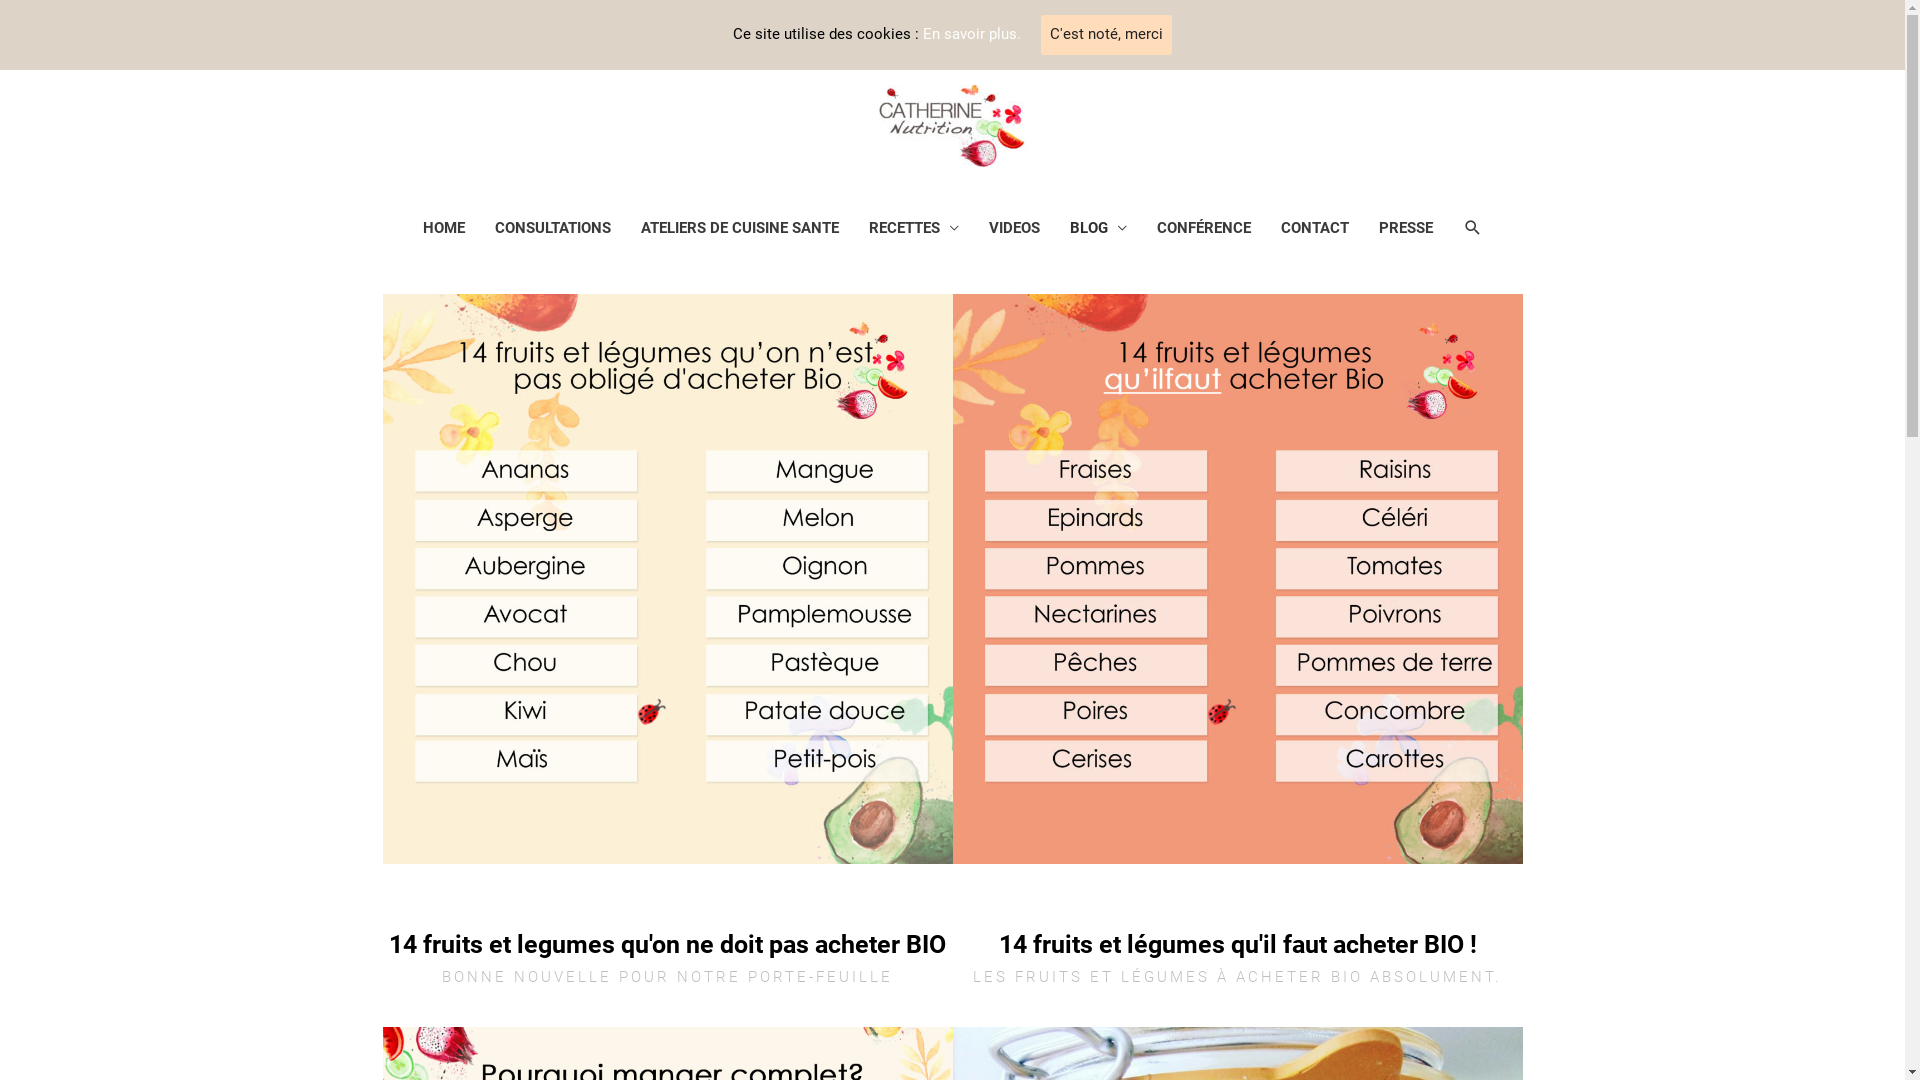 The height and width of the screenshot is (1080, 1920). Describe the element at coordinates (1406, 228) in the screenshot. I see `PRESSE` at that location.